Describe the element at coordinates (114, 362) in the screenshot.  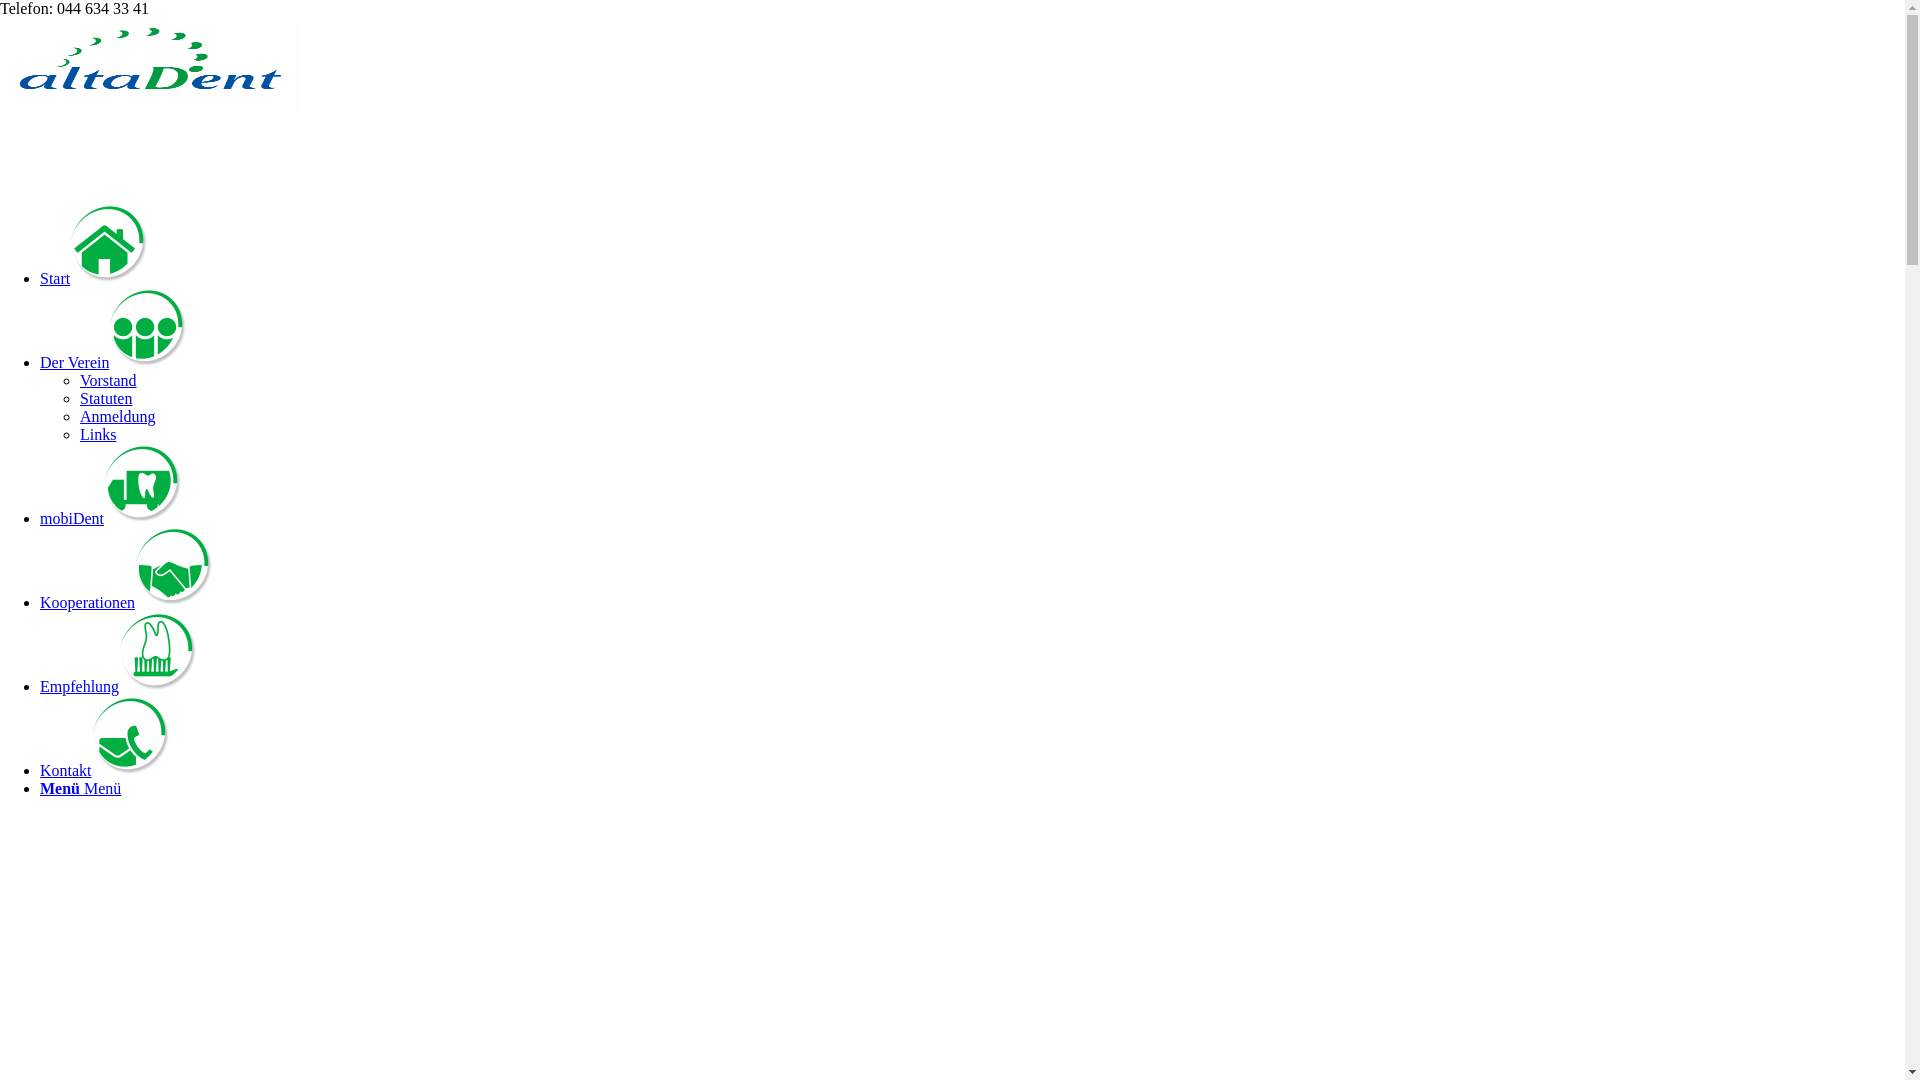
I see `Der Verein` at that location.